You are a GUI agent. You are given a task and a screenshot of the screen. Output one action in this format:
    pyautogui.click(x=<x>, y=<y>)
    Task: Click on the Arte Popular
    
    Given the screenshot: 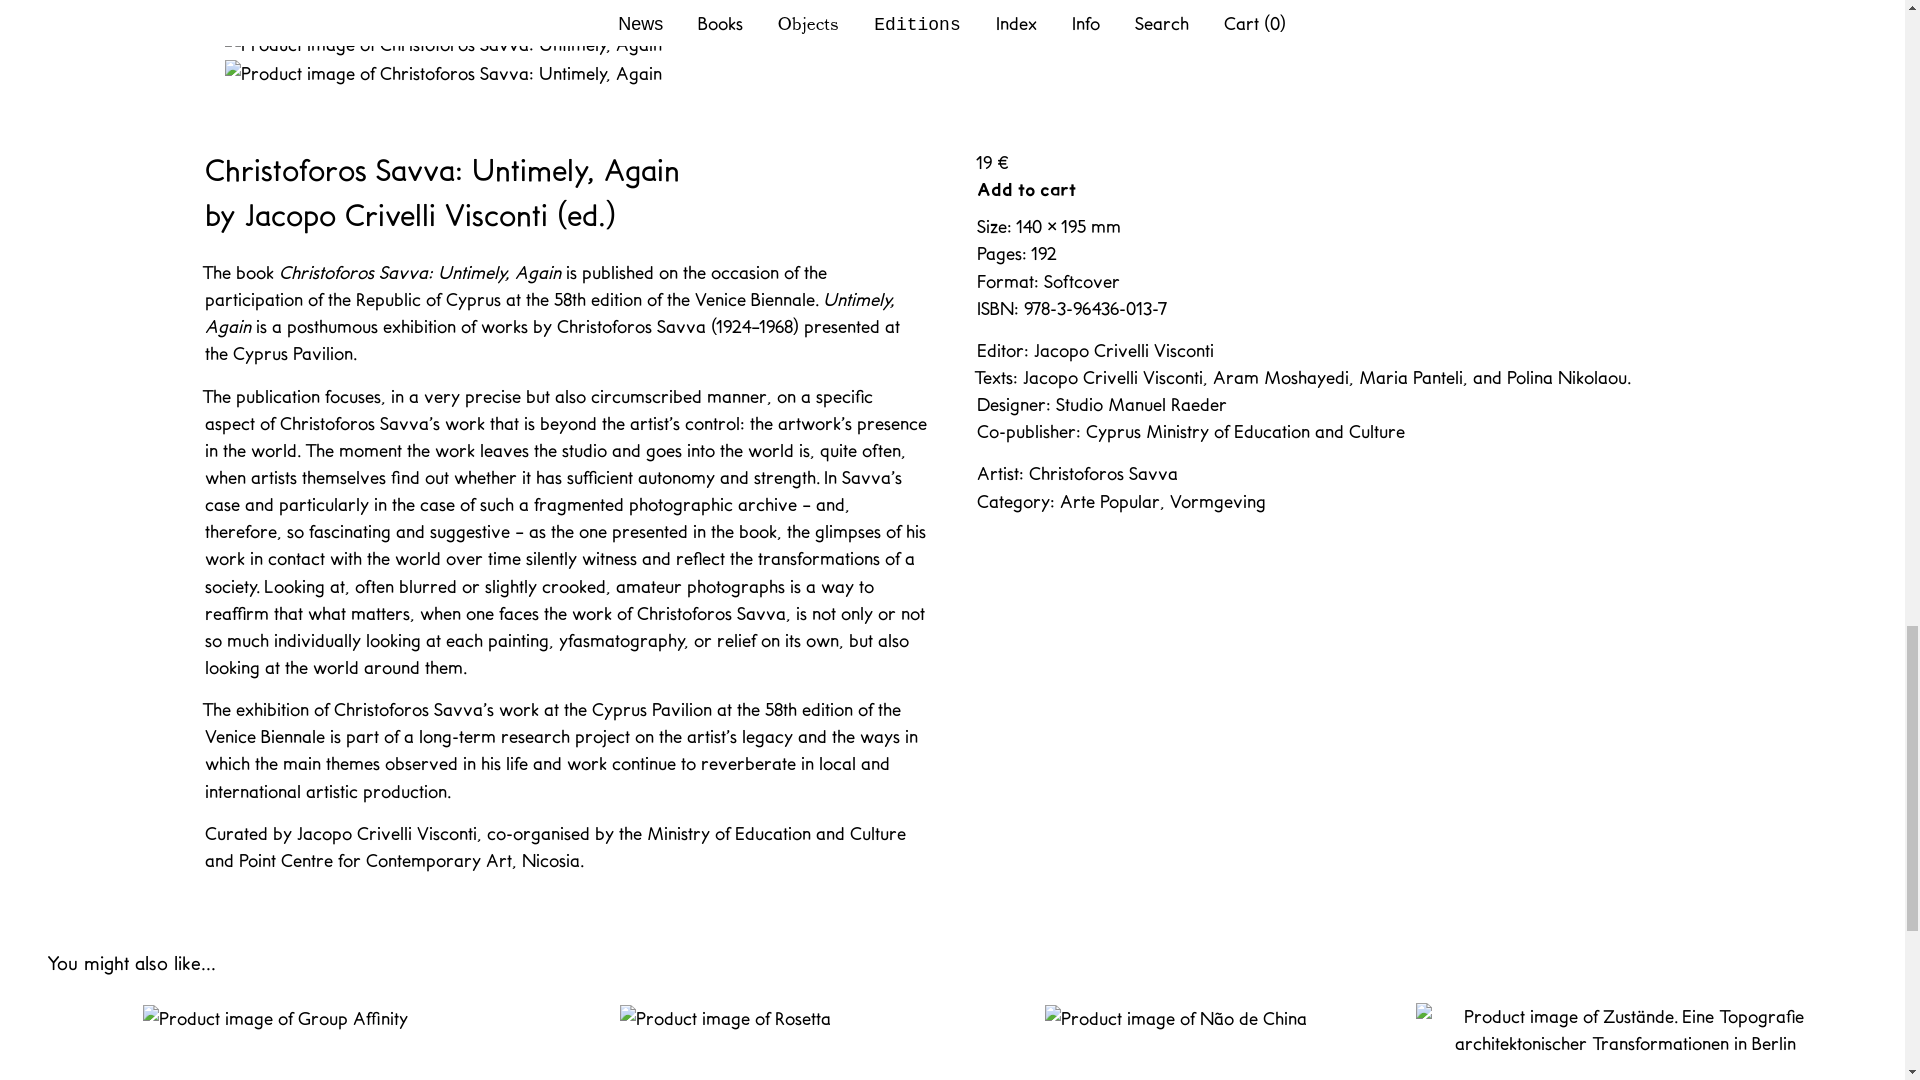 What is the action you would take?
    pyautogui.click(x=1109, y=502)
    